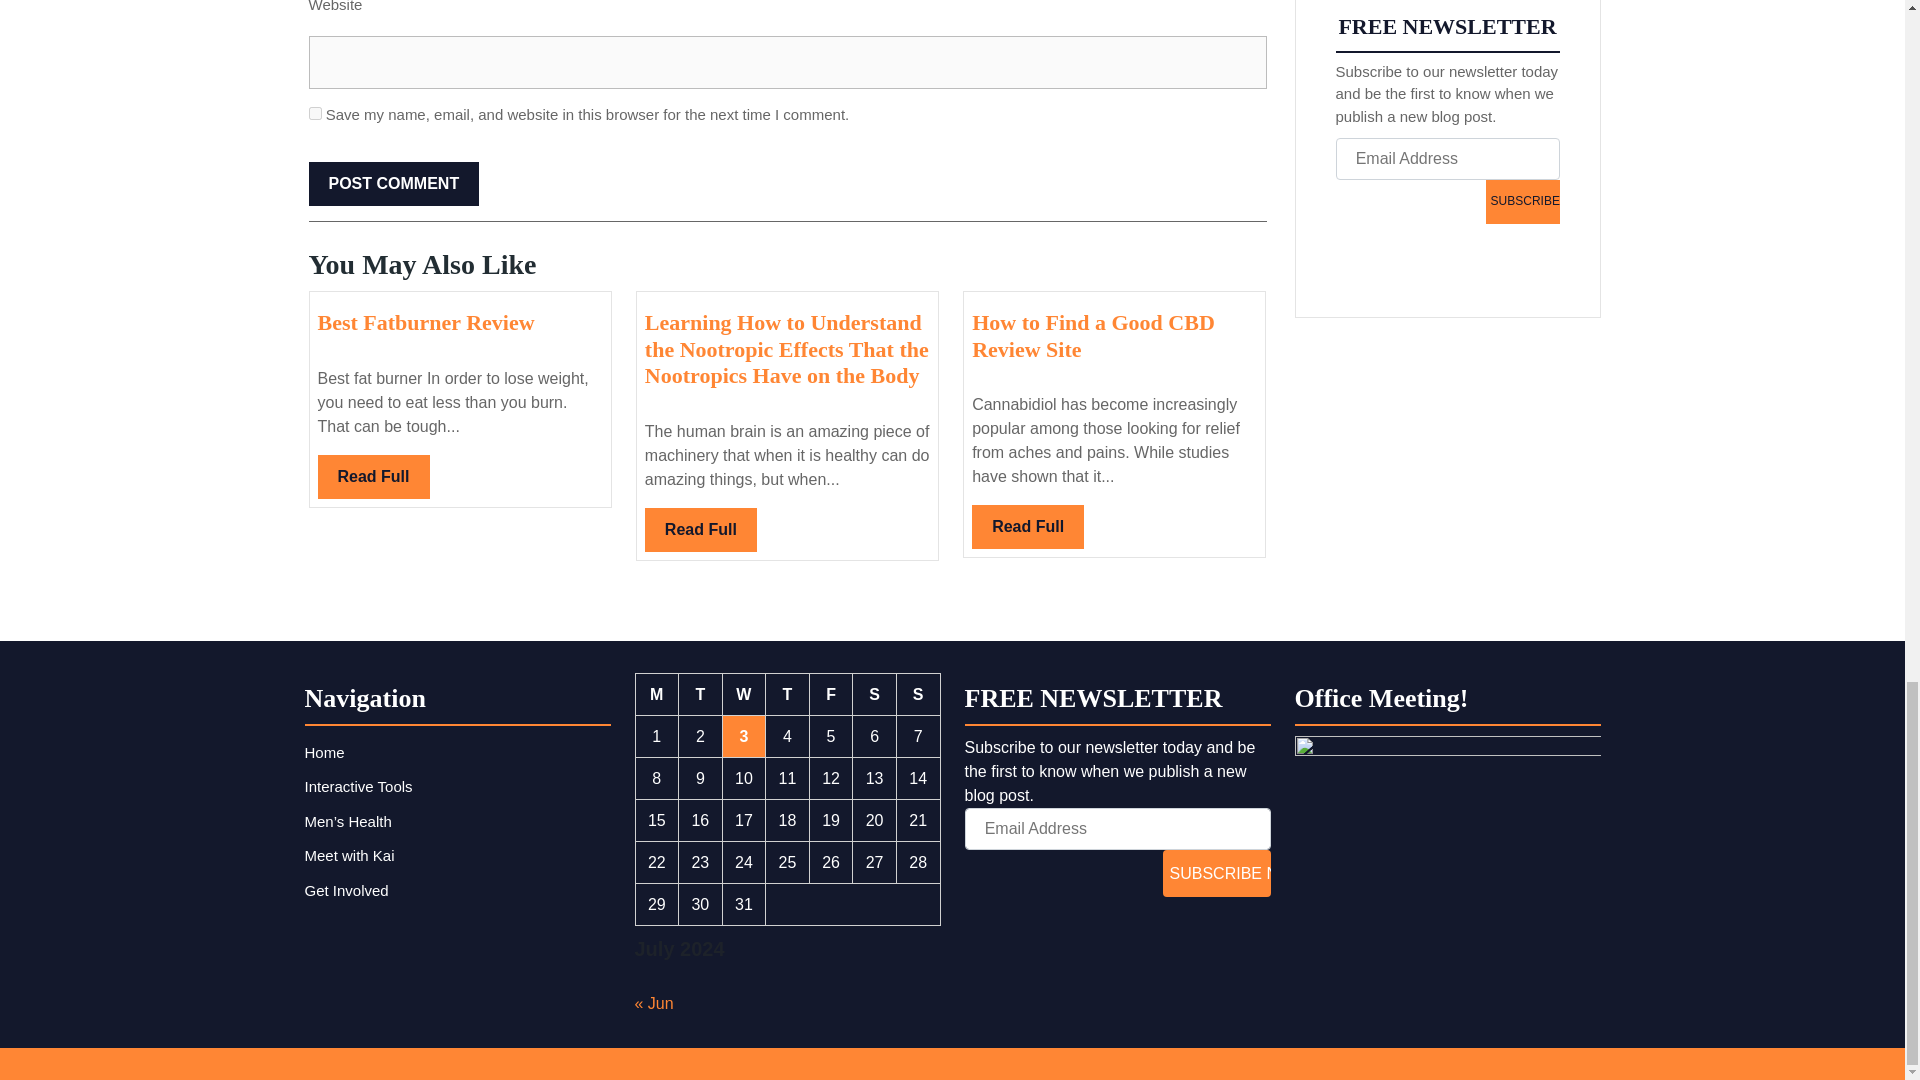 The width and height of the screenshot is (1920, 1080). I want to click on Wednesday, so click(744, 694).